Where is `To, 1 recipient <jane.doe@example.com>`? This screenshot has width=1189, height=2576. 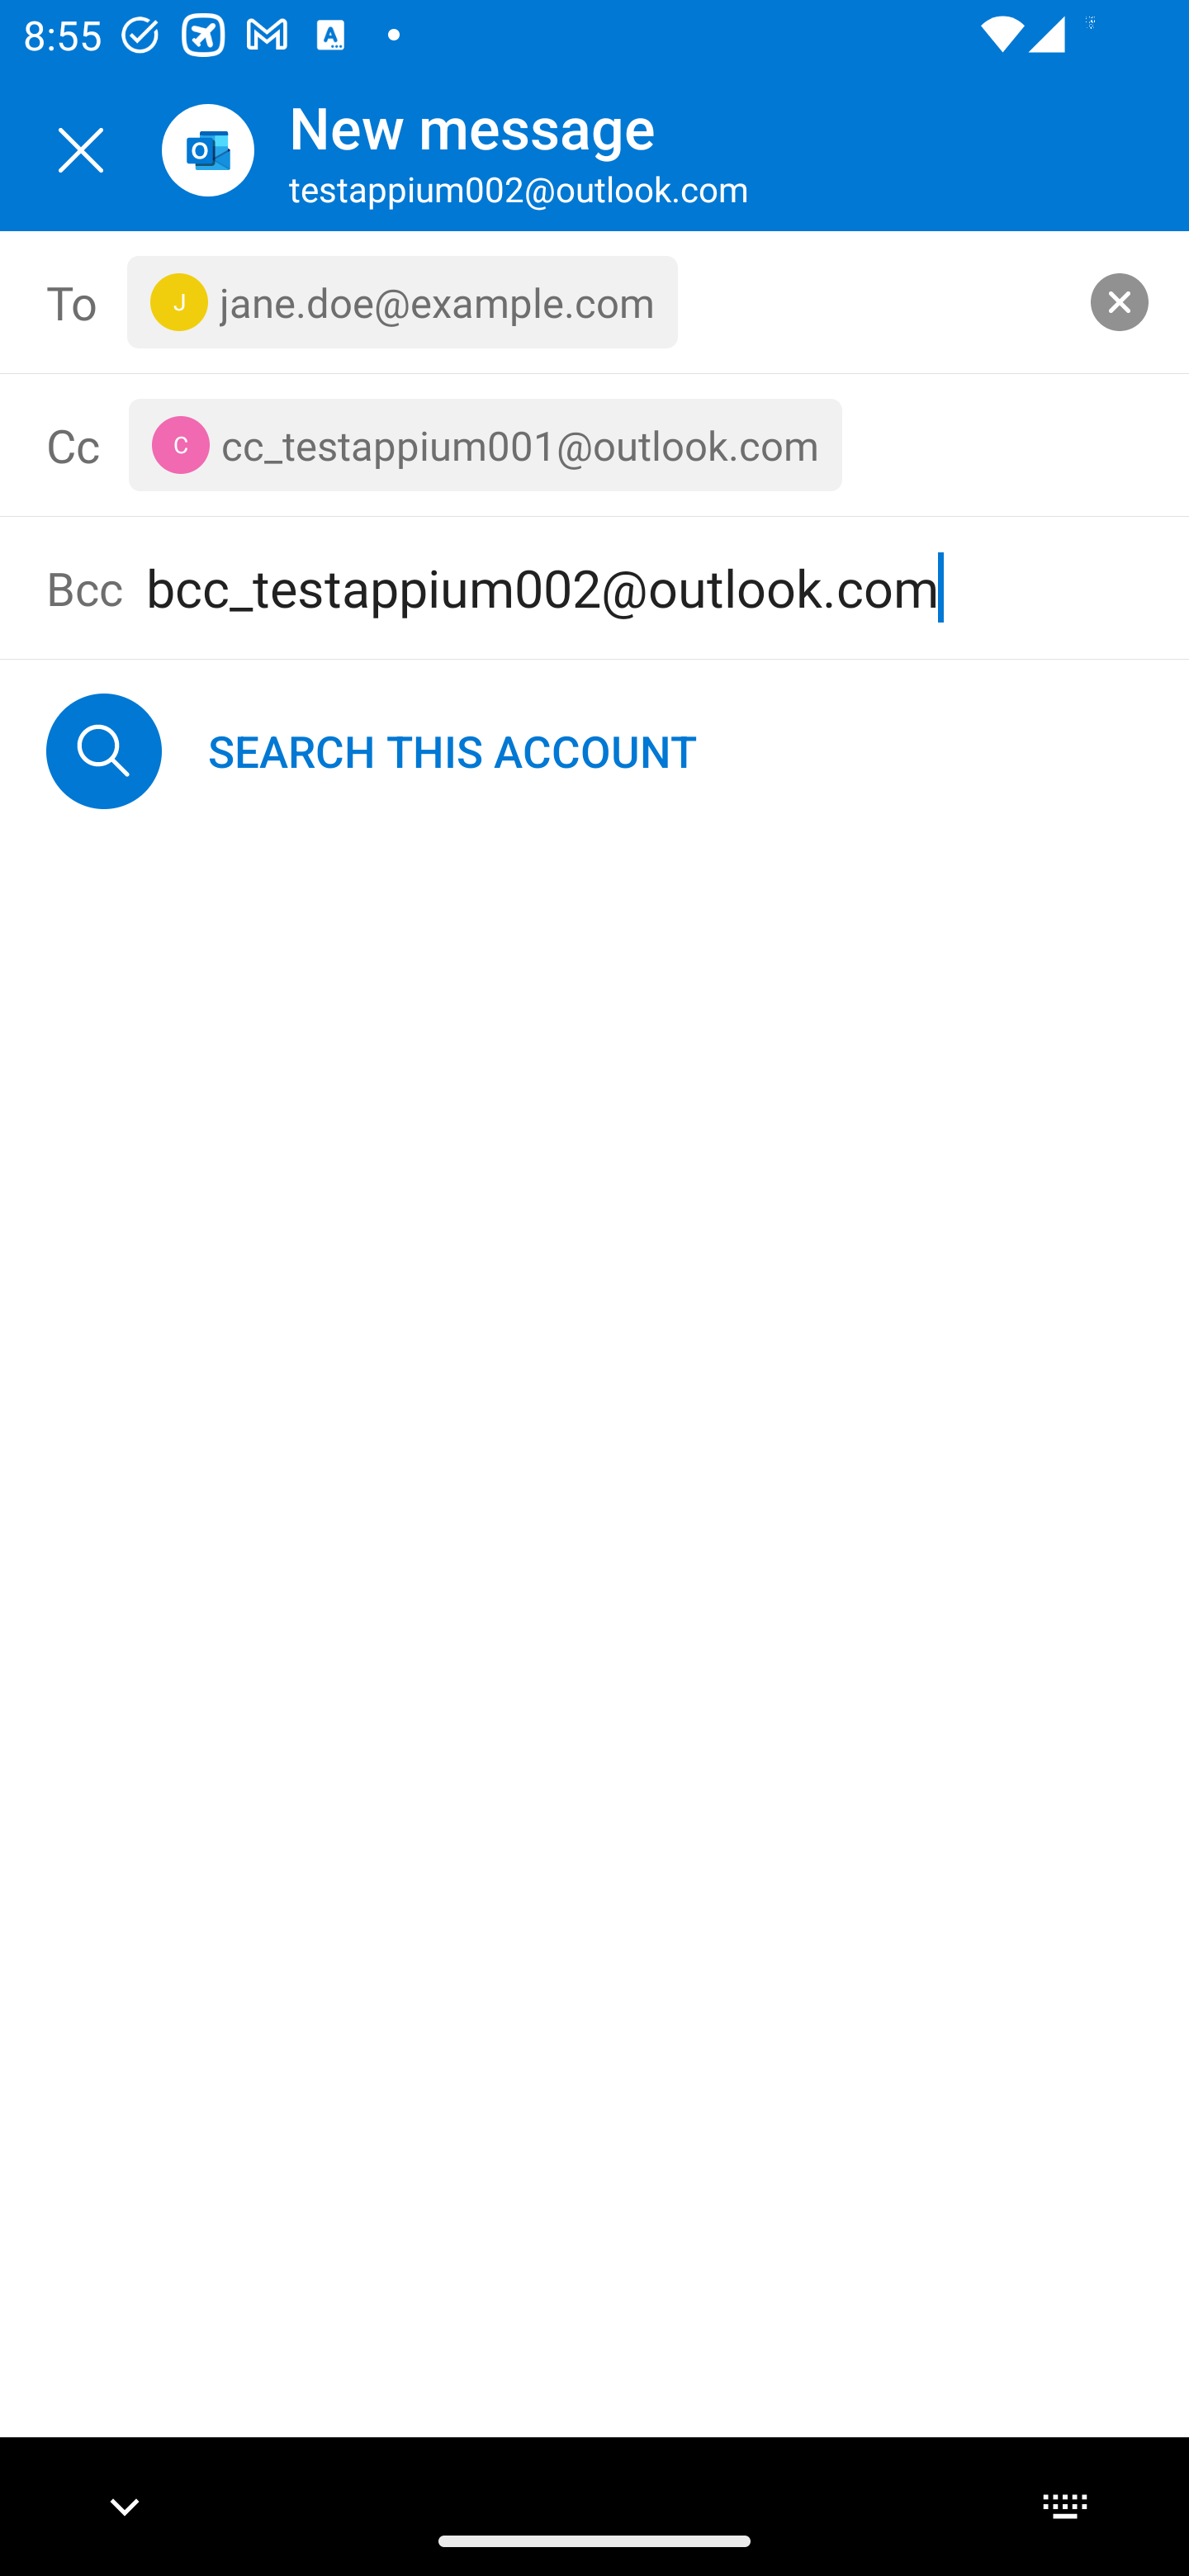 To, 1 recipient <jane.doe@example.com> is located at coordinates (595, 302).